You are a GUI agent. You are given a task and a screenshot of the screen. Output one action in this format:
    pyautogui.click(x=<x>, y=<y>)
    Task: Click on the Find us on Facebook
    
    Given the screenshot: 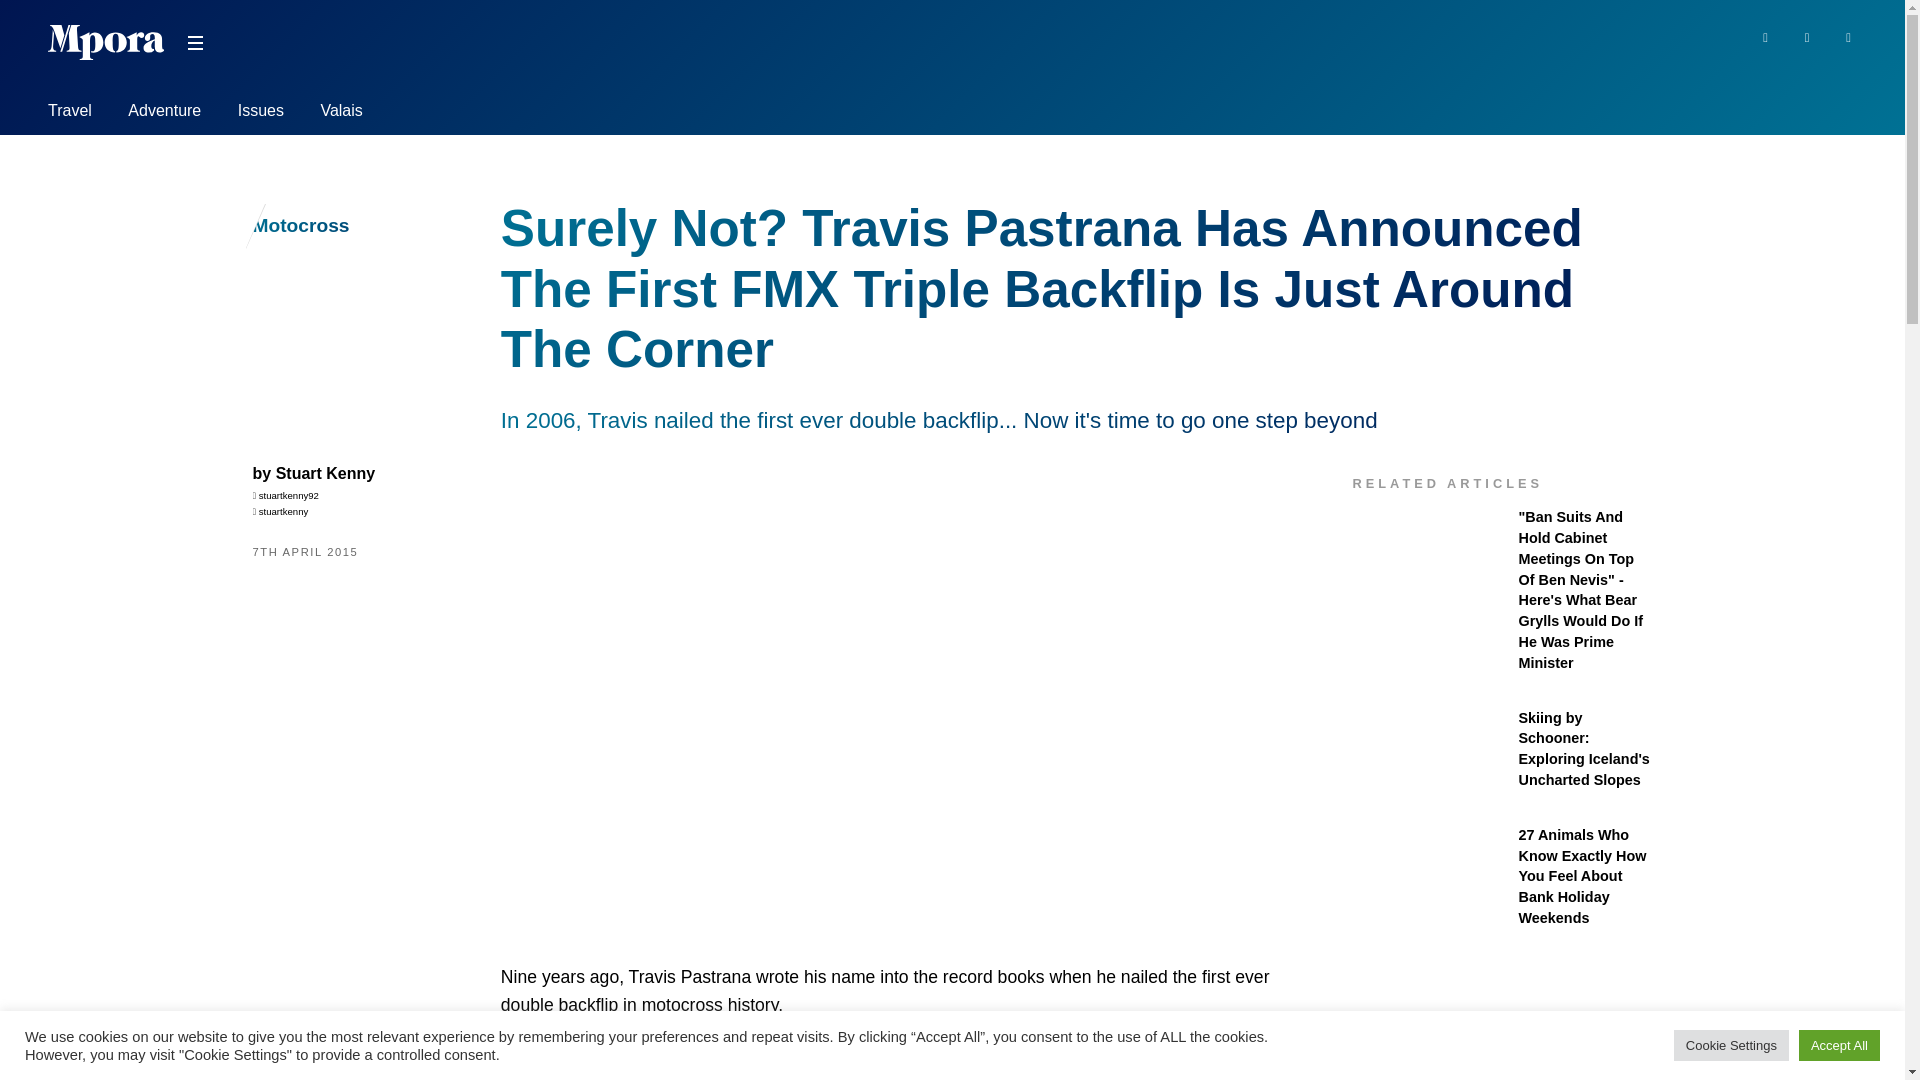 What is the action you would take?
    pyautogui.click(x=1764, y=36)
    